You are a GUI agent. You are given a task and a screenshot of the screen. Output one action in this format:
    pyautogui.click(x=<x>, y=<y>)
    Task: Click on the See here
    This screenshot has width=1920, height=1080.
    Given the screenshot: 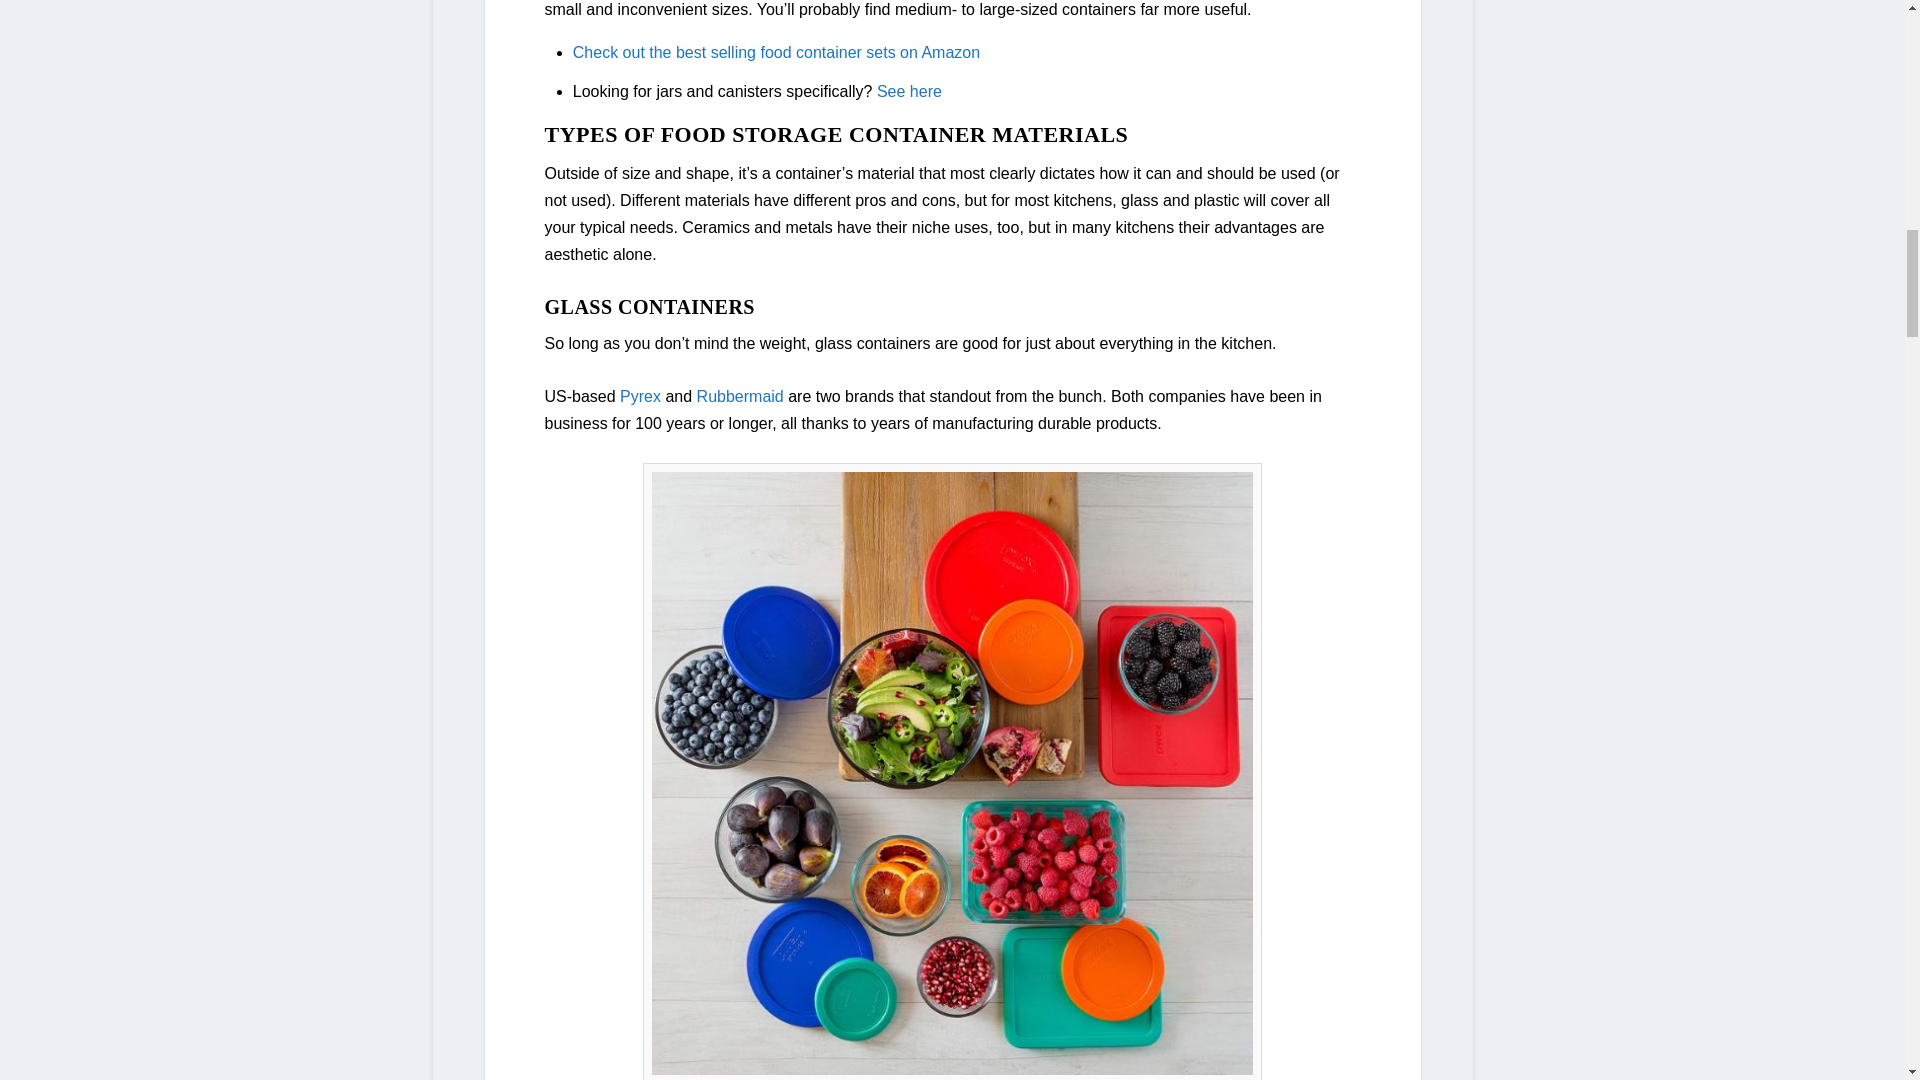 What is the action you would take?
    pyautogui.click(x=910, y=92)
    